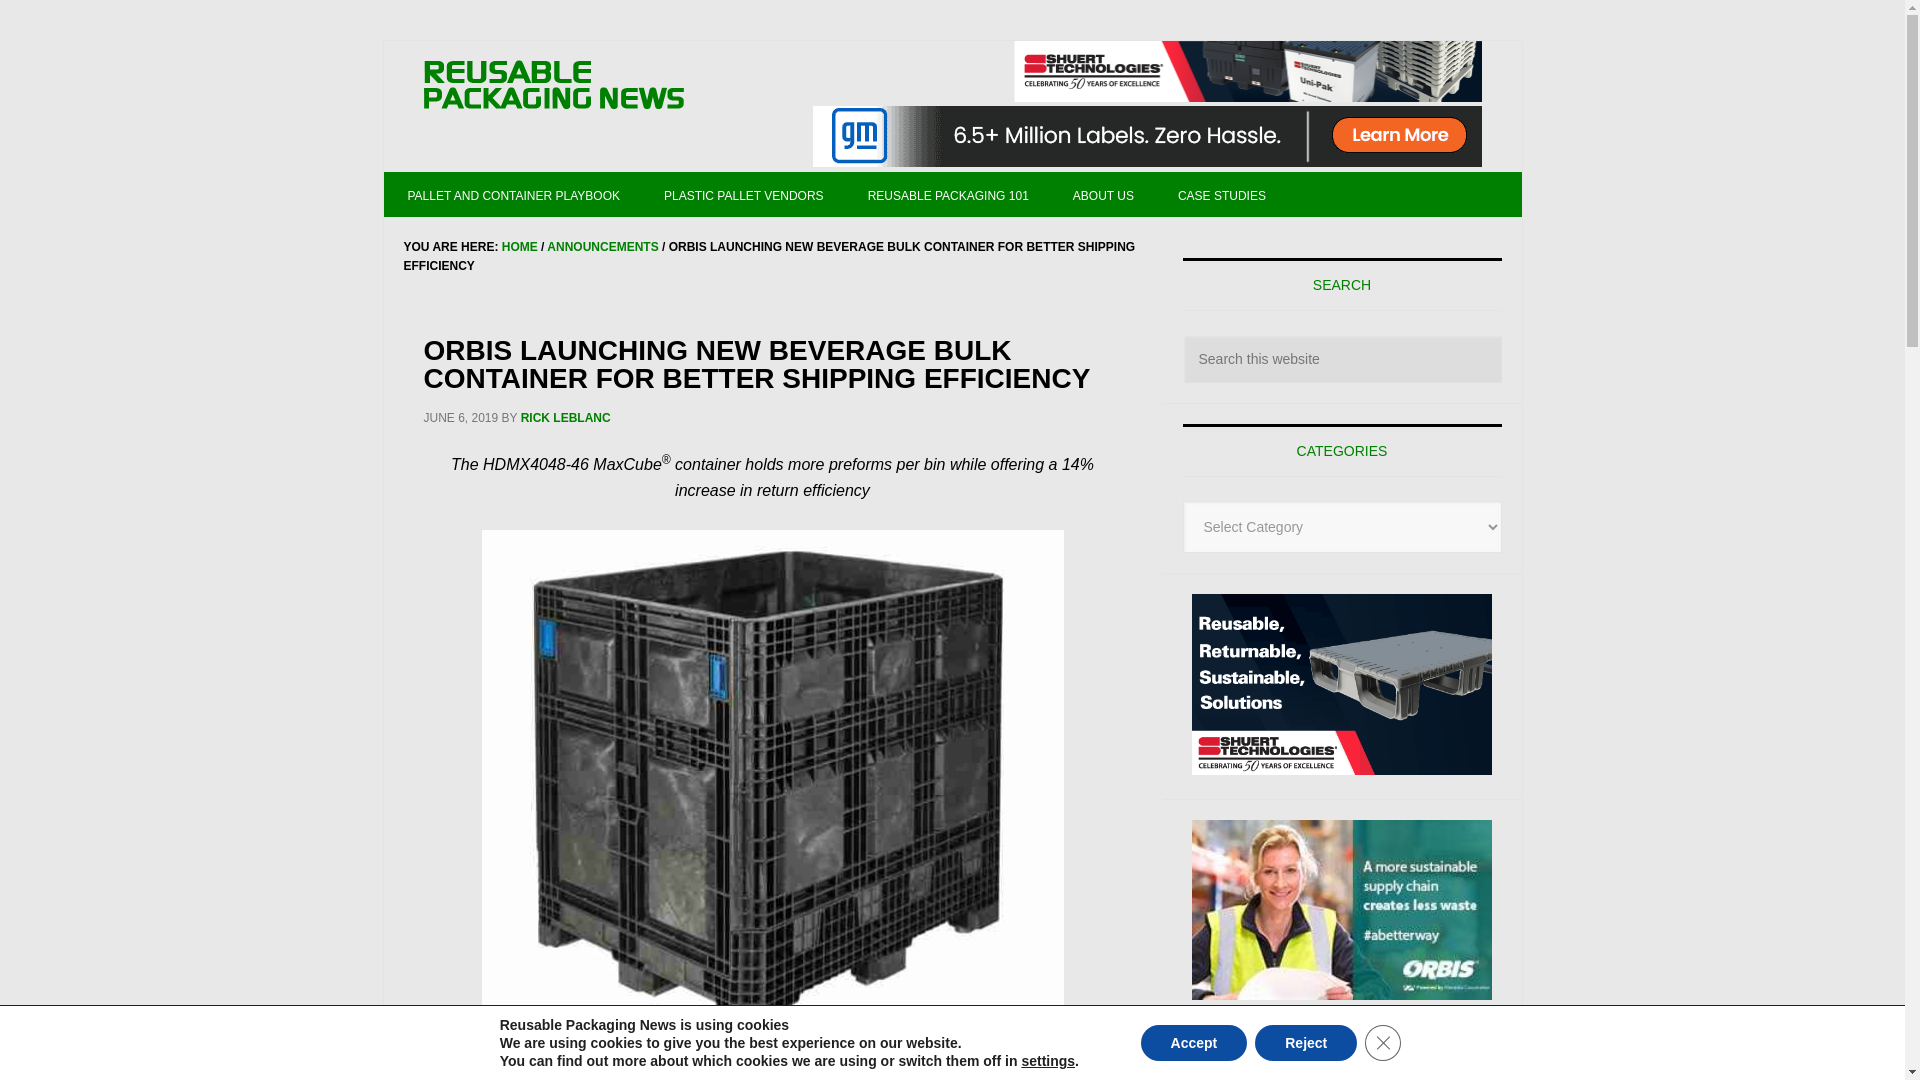 This screenshot has width=1920, height=1080. Describe the element at coordinates (519, 246) in the screenshot. I see `HOME` at that location.